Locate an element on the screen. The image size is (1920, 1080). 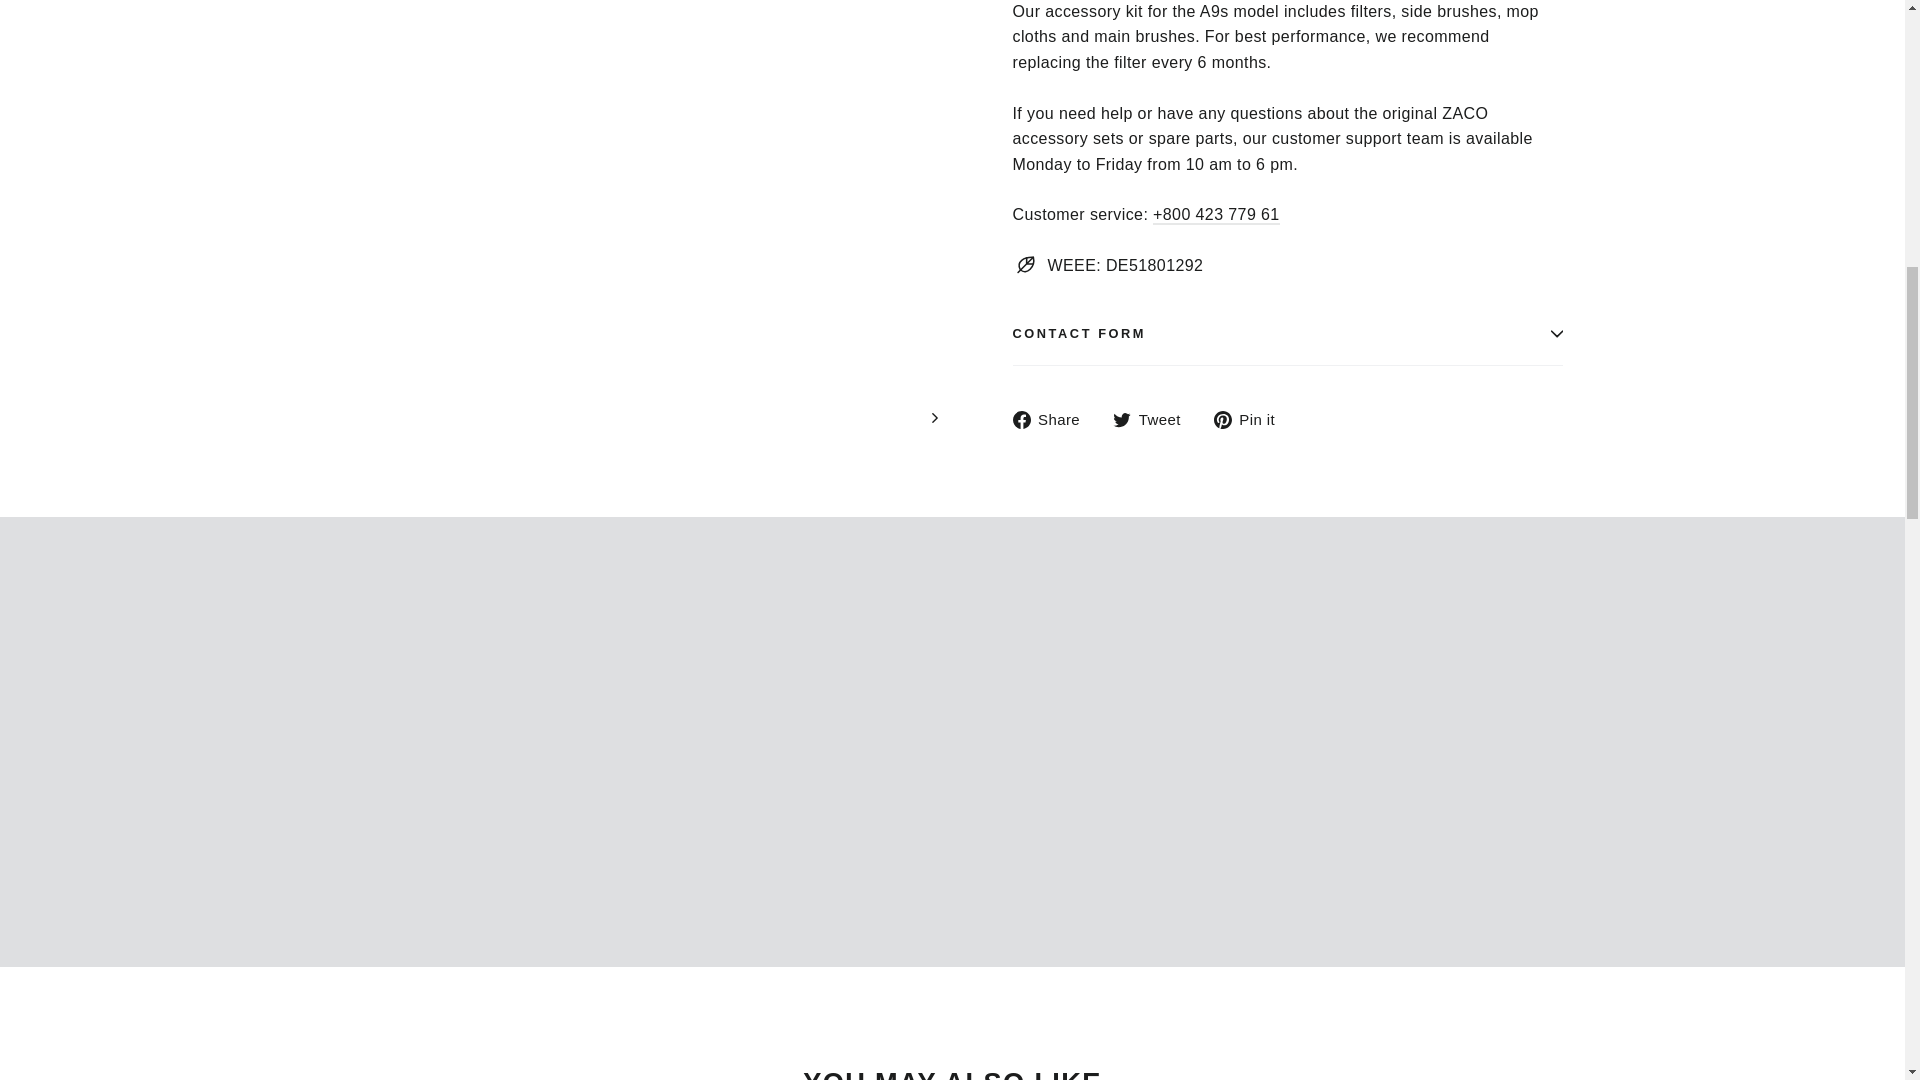
Pin on Pinterest is located at coordinates (1252, 420).